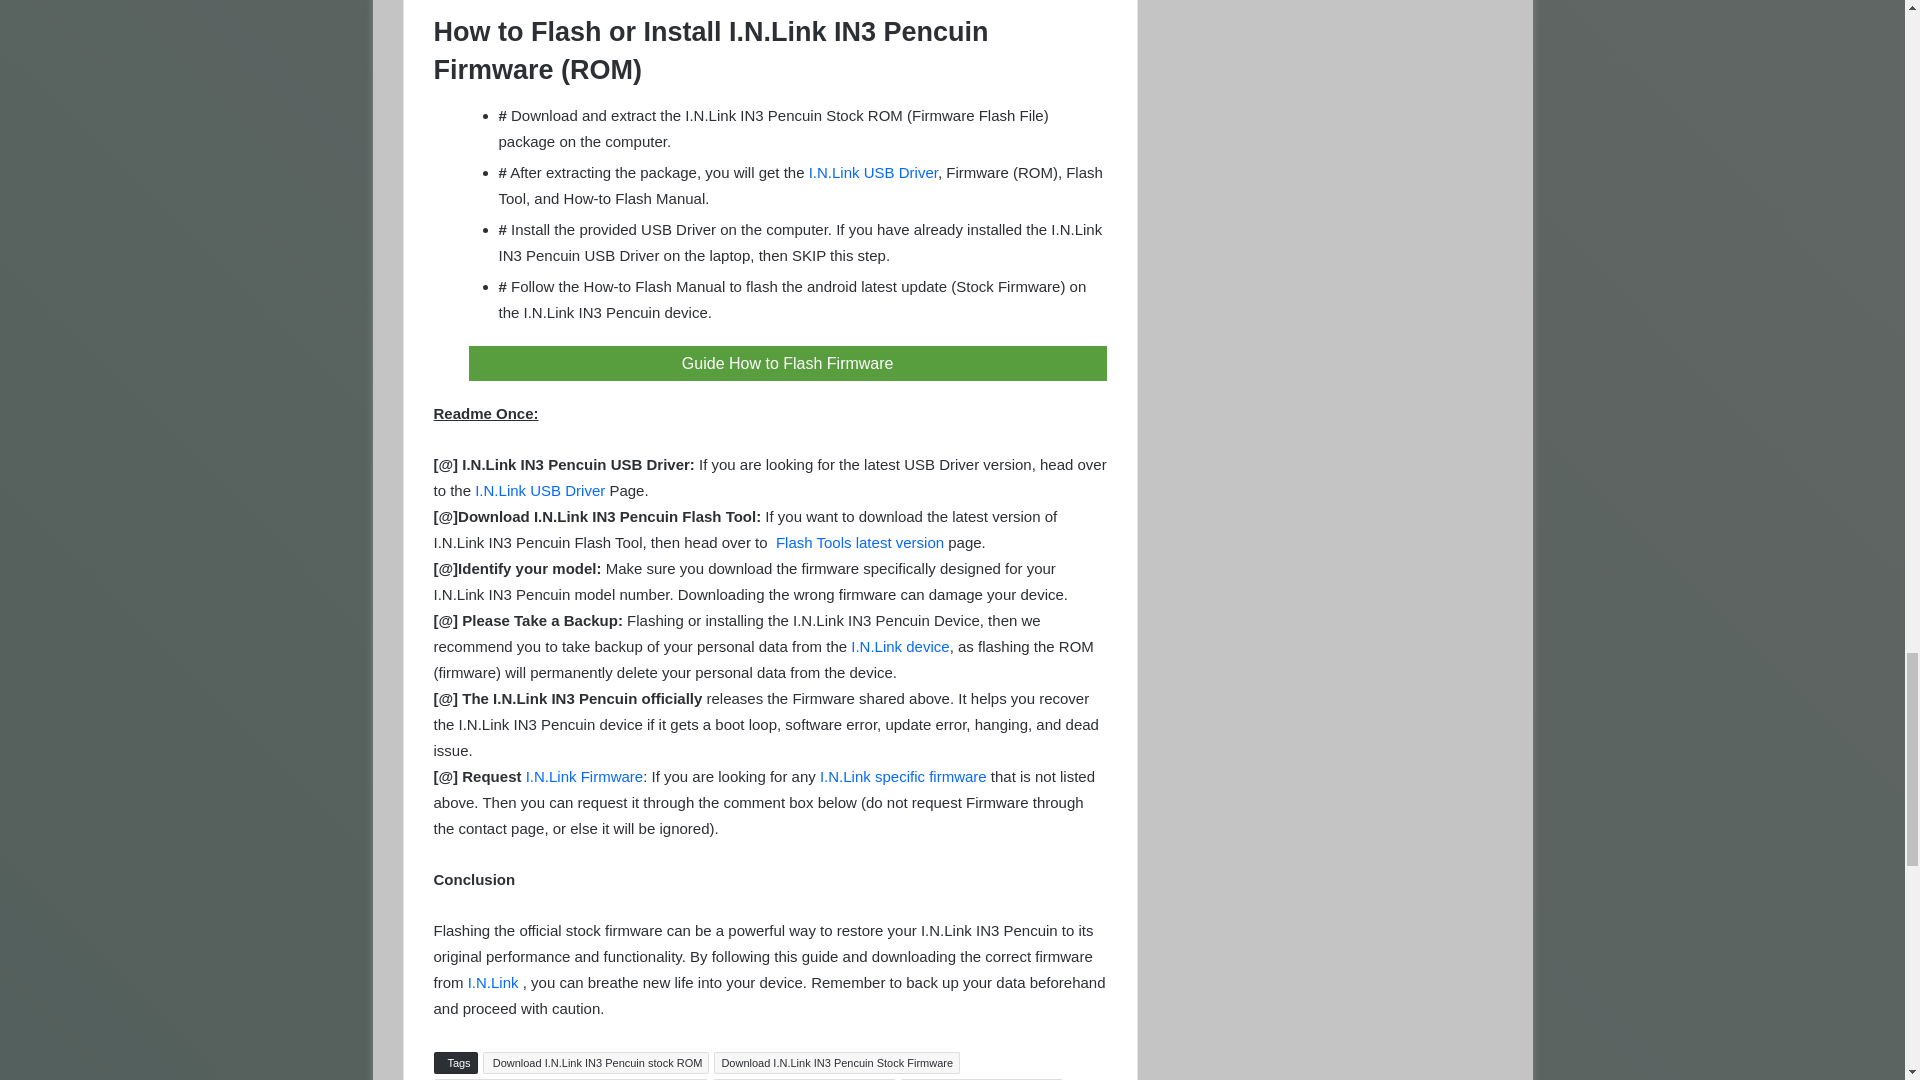 The width and height of the screenshot is (1920, 1080). I want to click on Flash Tools latest version, so click(858, 542).